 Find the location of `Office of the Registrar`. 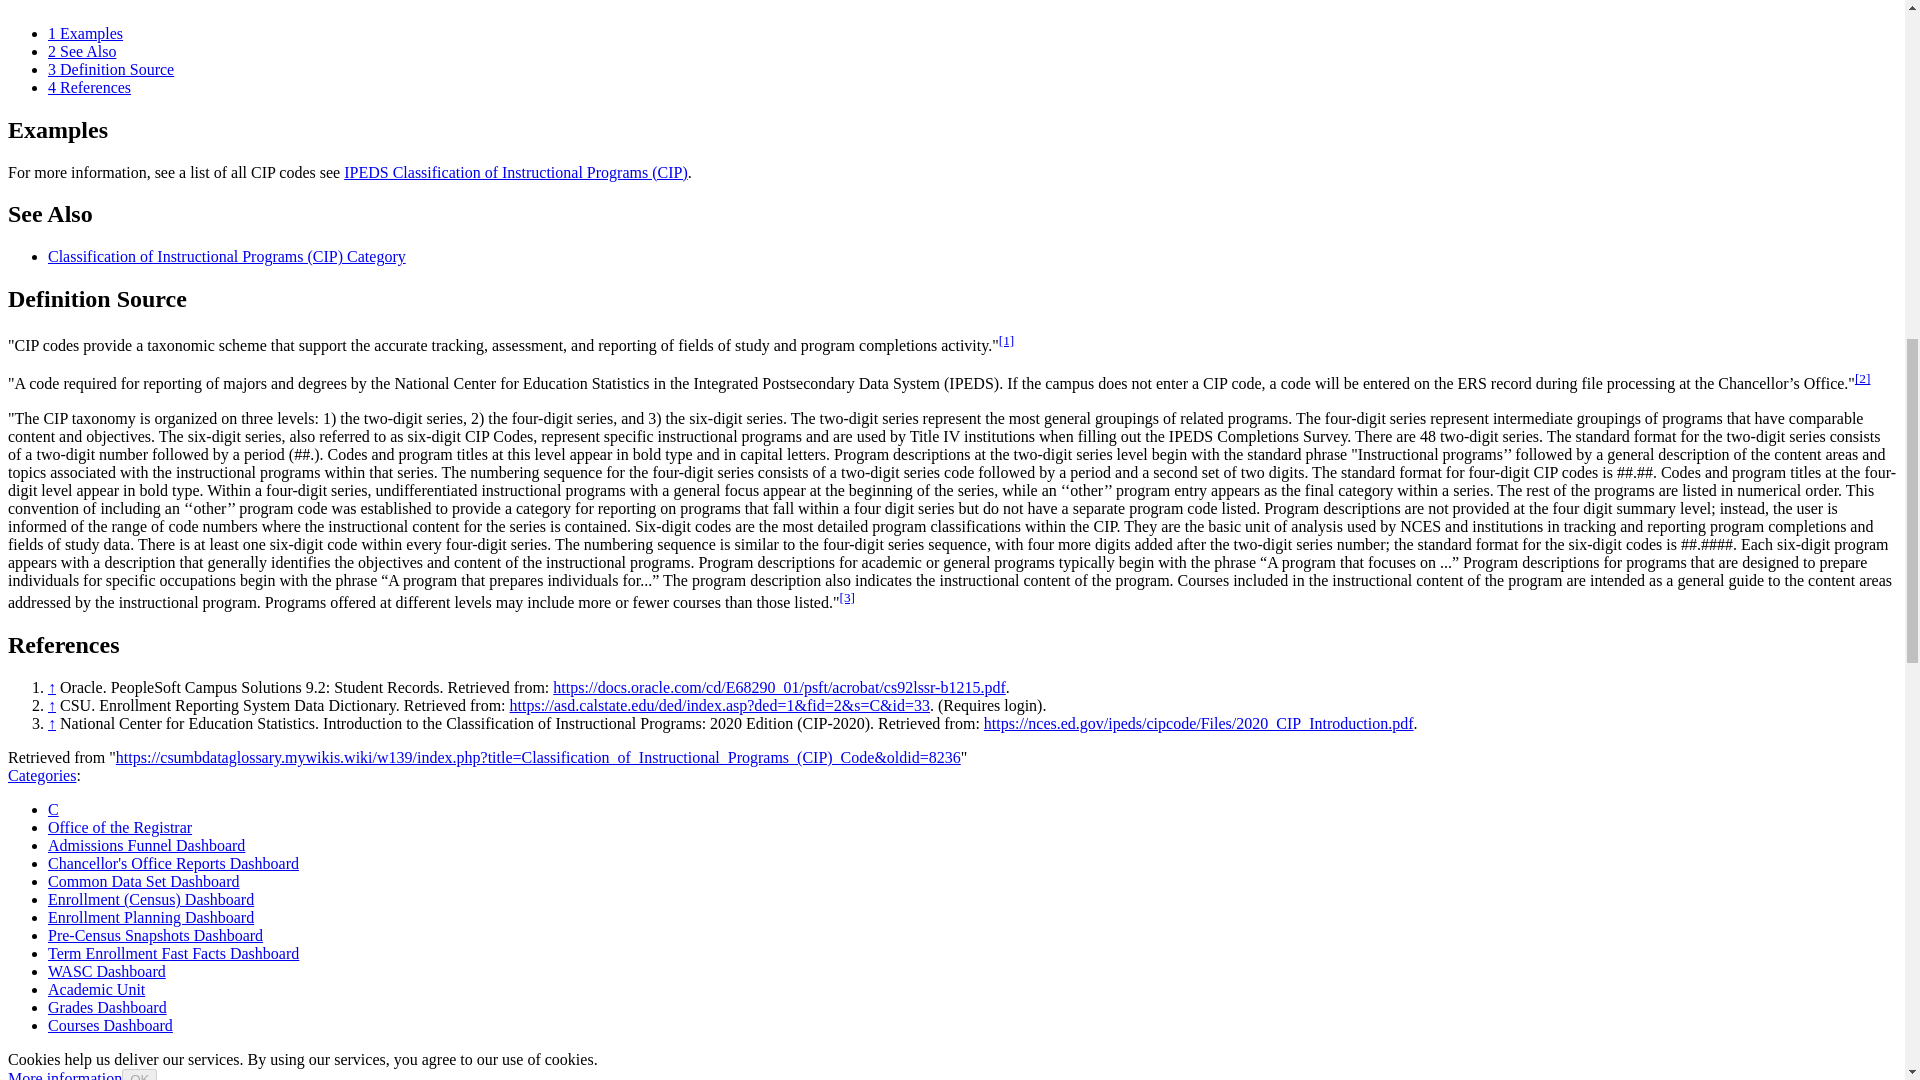

Office of the Registrar is located at coordinates (120, 826).